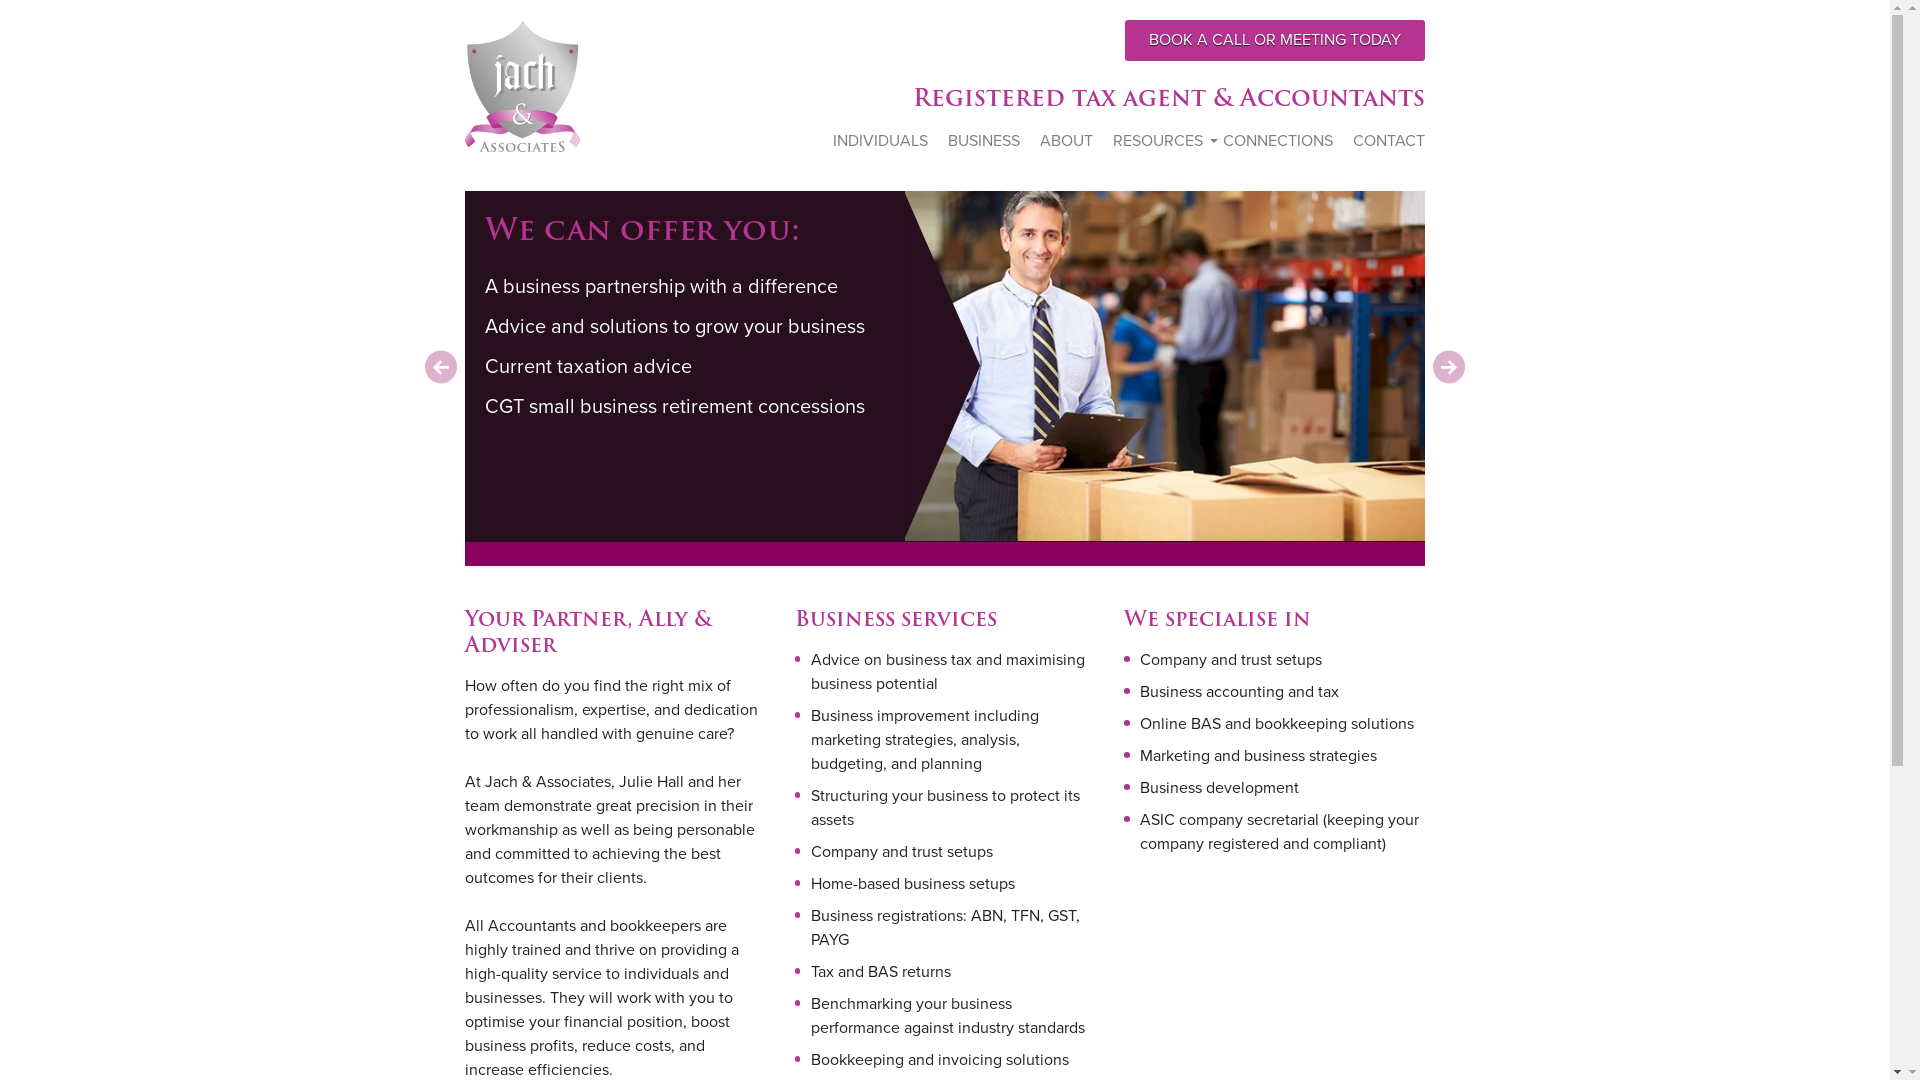  What do you see at coordinates (984, 140) in the screenshot?
I see `BUSINESS` at bounding box center [984, 140].